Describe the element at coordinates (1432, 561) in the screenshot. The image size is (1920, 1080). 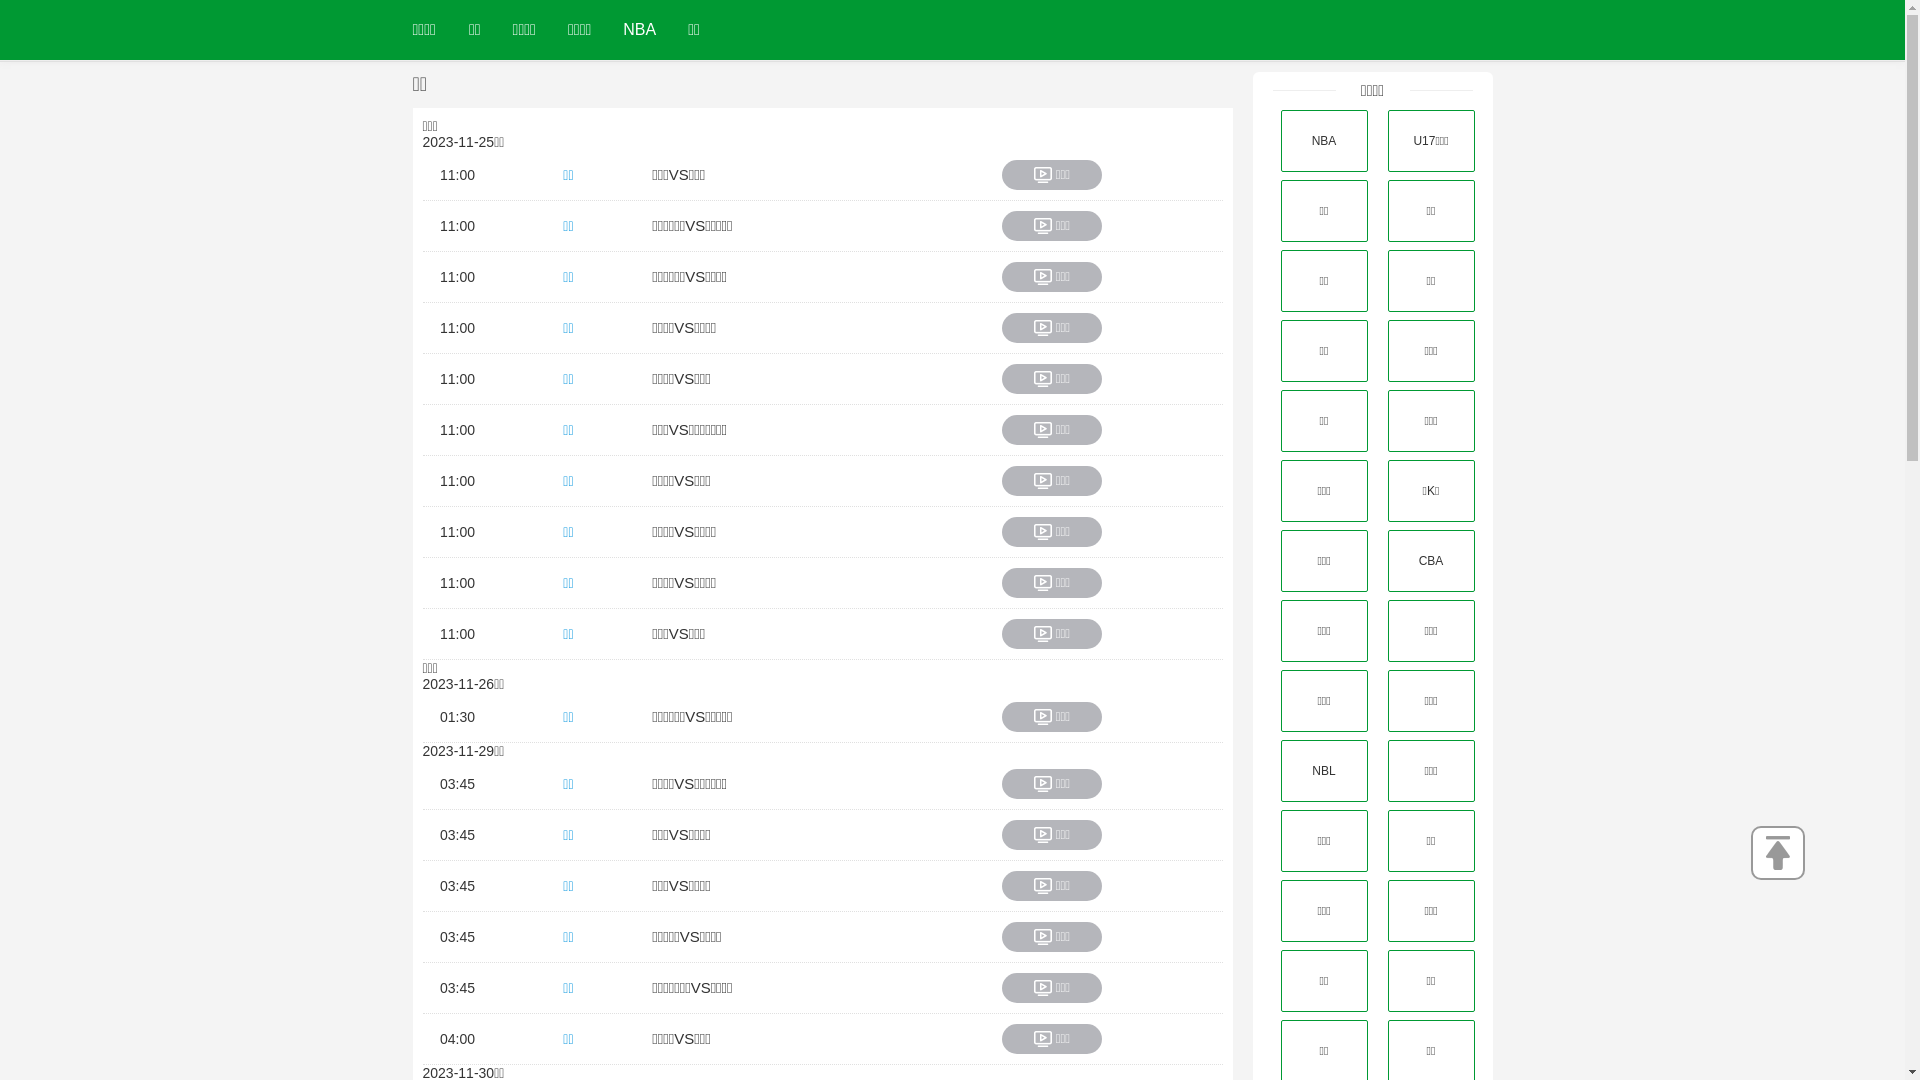
I see `CBA` at that location.